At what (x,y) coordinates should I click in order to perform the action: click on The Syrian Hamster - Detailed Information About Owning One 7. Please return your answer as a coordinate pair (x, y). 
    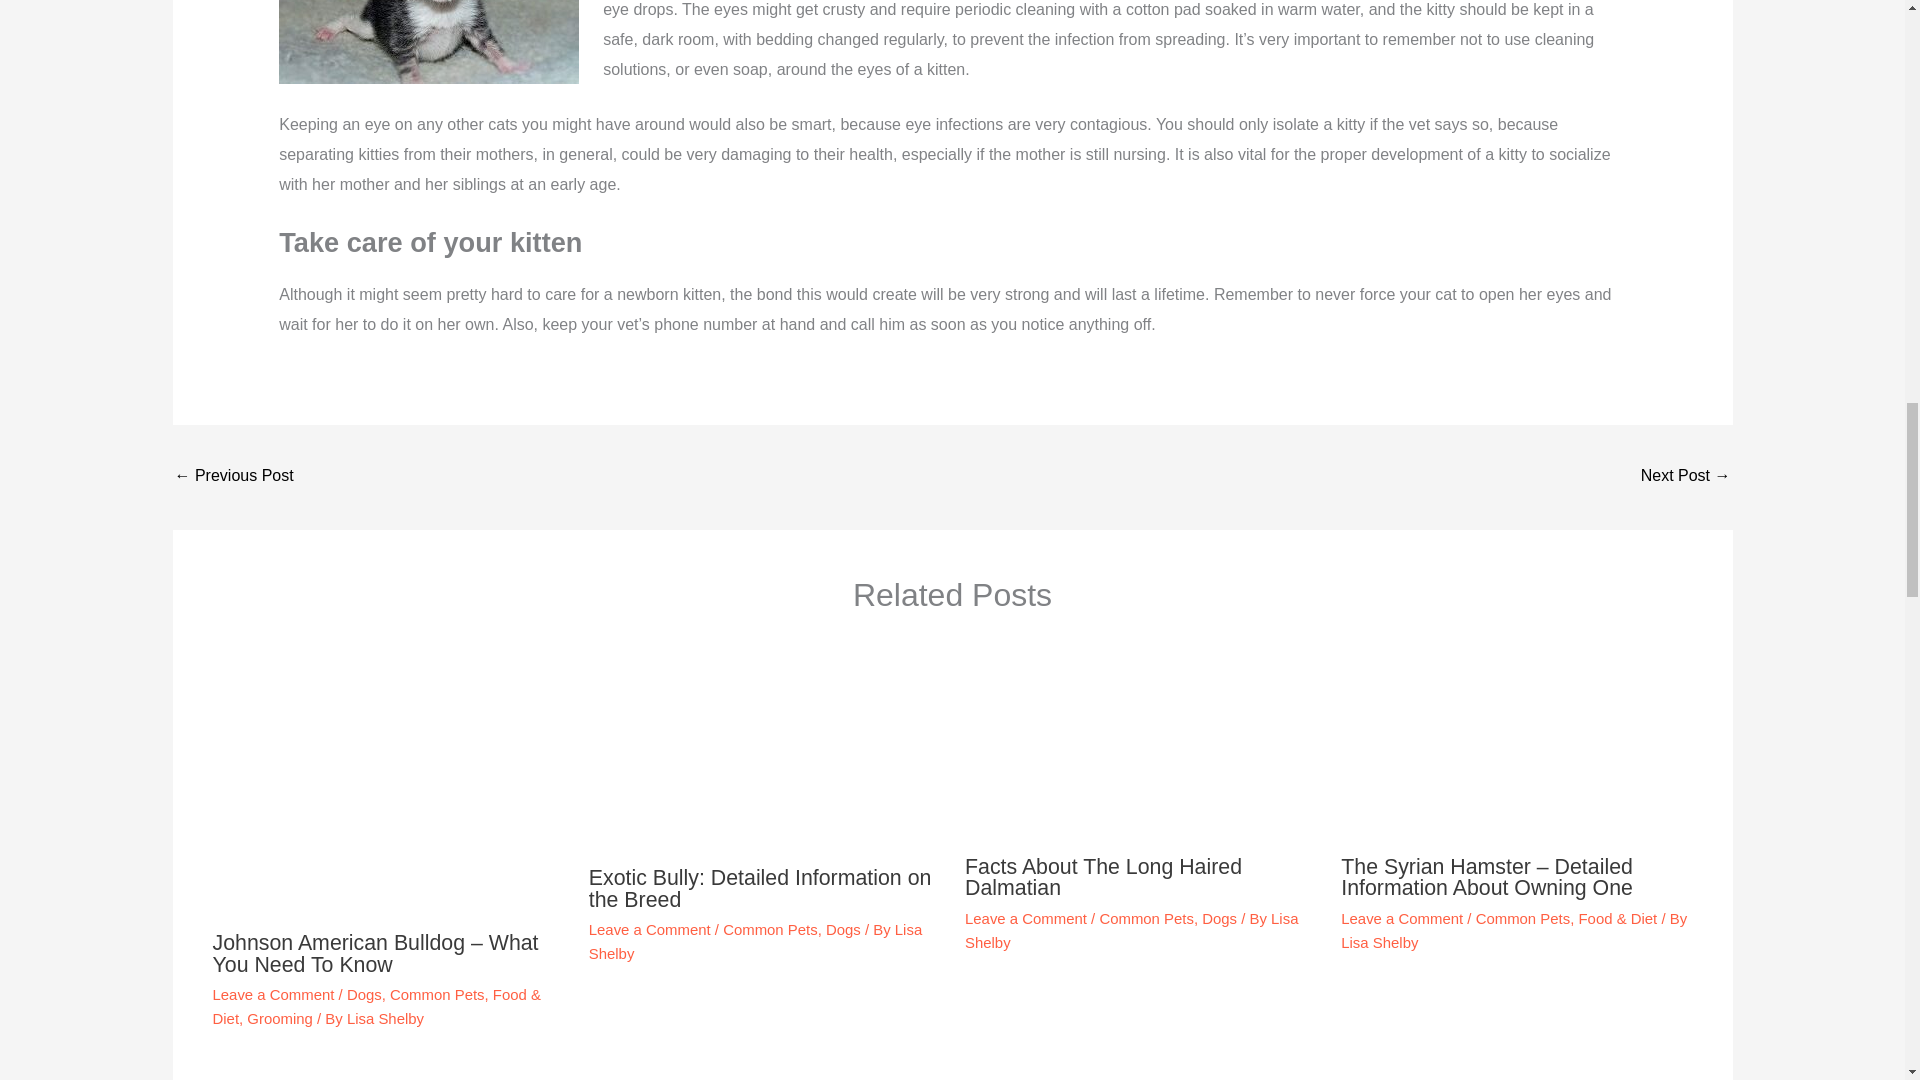
    Looking at the image, I should click on (1516, 741).